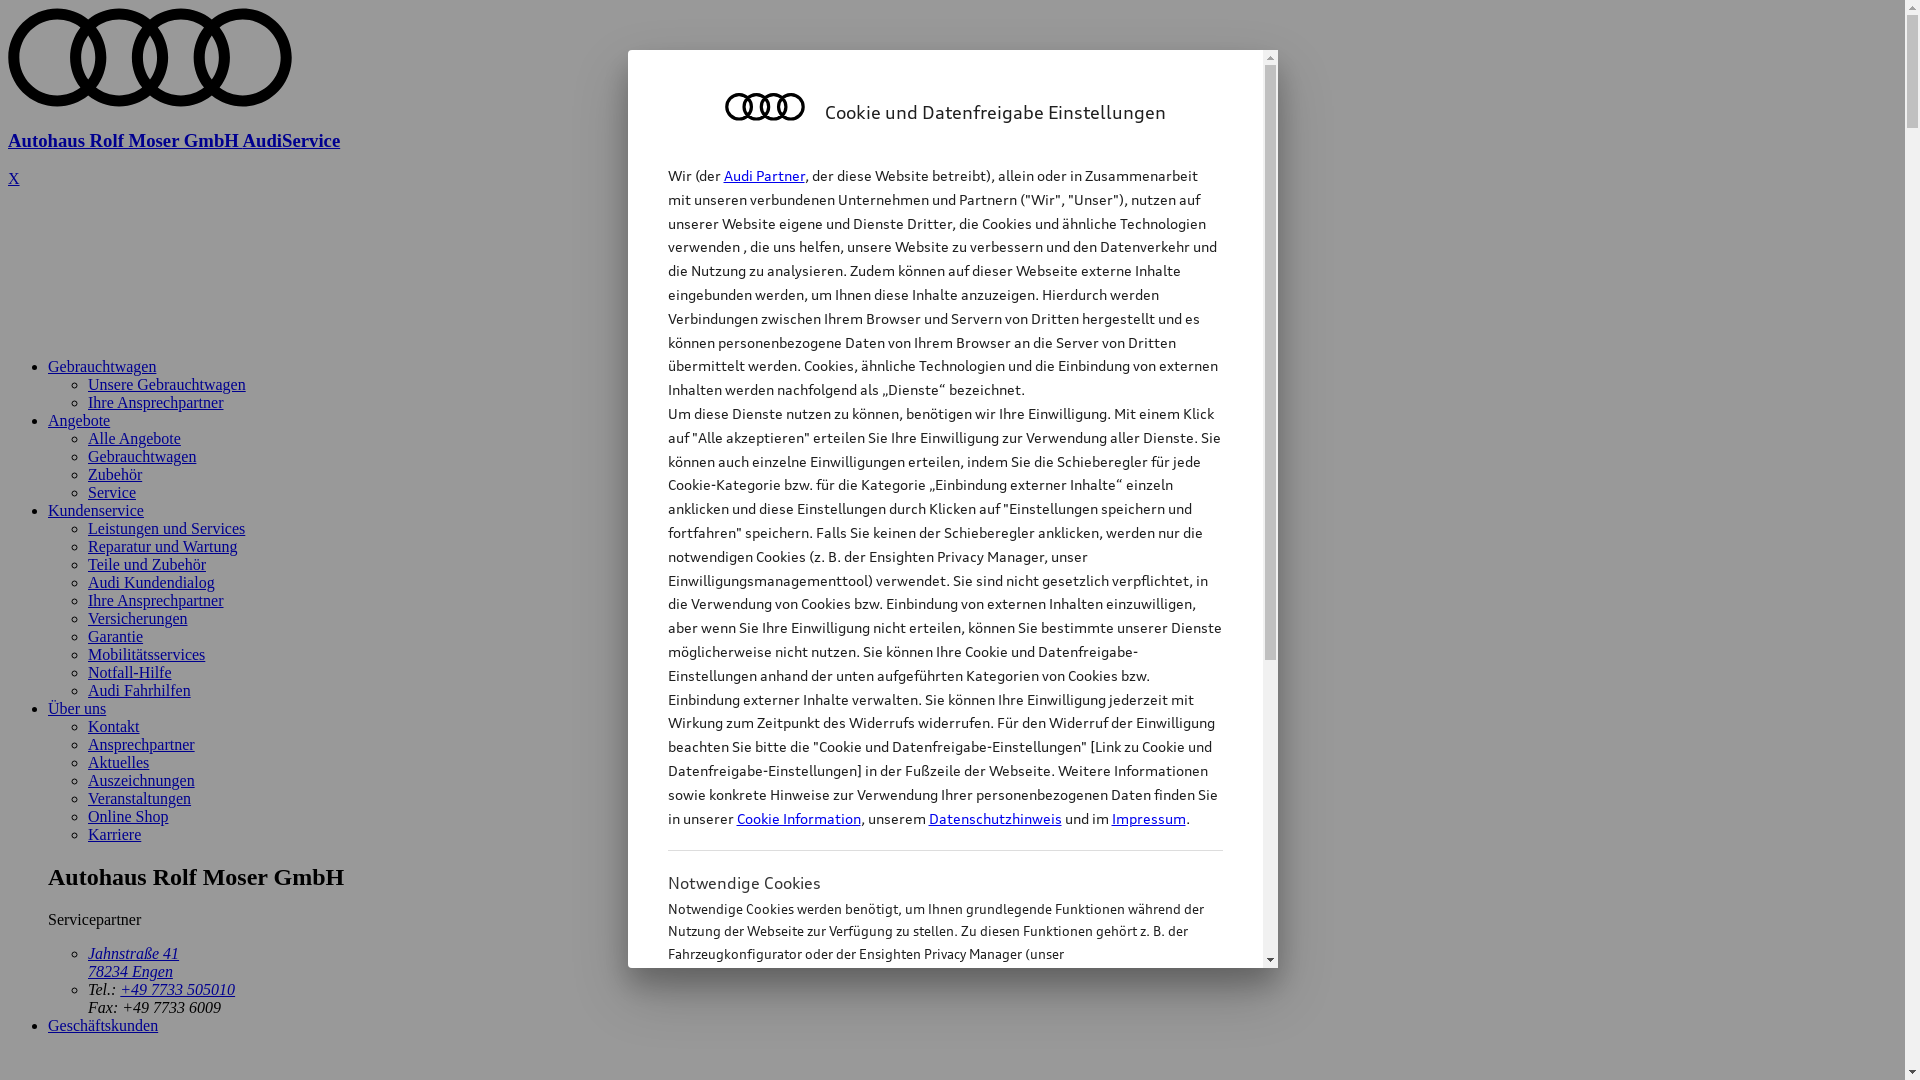 This screenshot has width=1920, height=1080. Describe the element at coordinates (156, 600) in the screenshot. I see `Ihre Ansprechpartner` at that location.